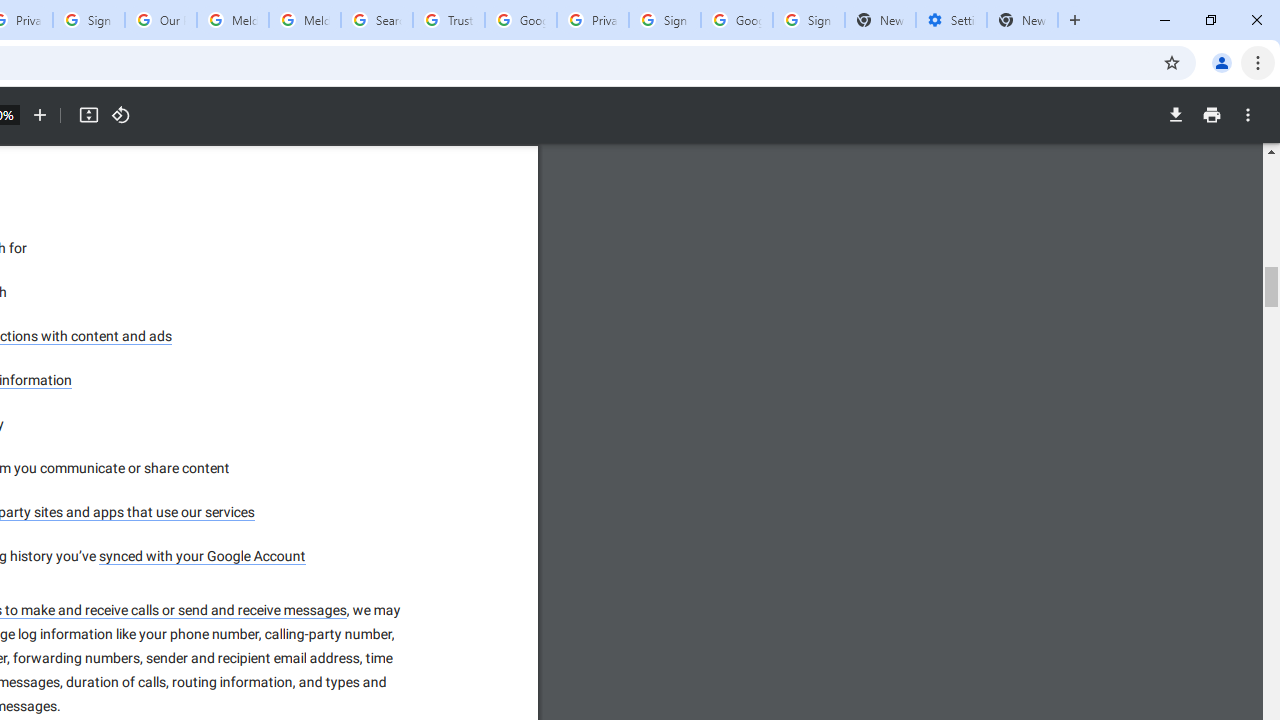 This screenshot has height=720, width=1280. I want to click on More actions, so click(1248, 115).